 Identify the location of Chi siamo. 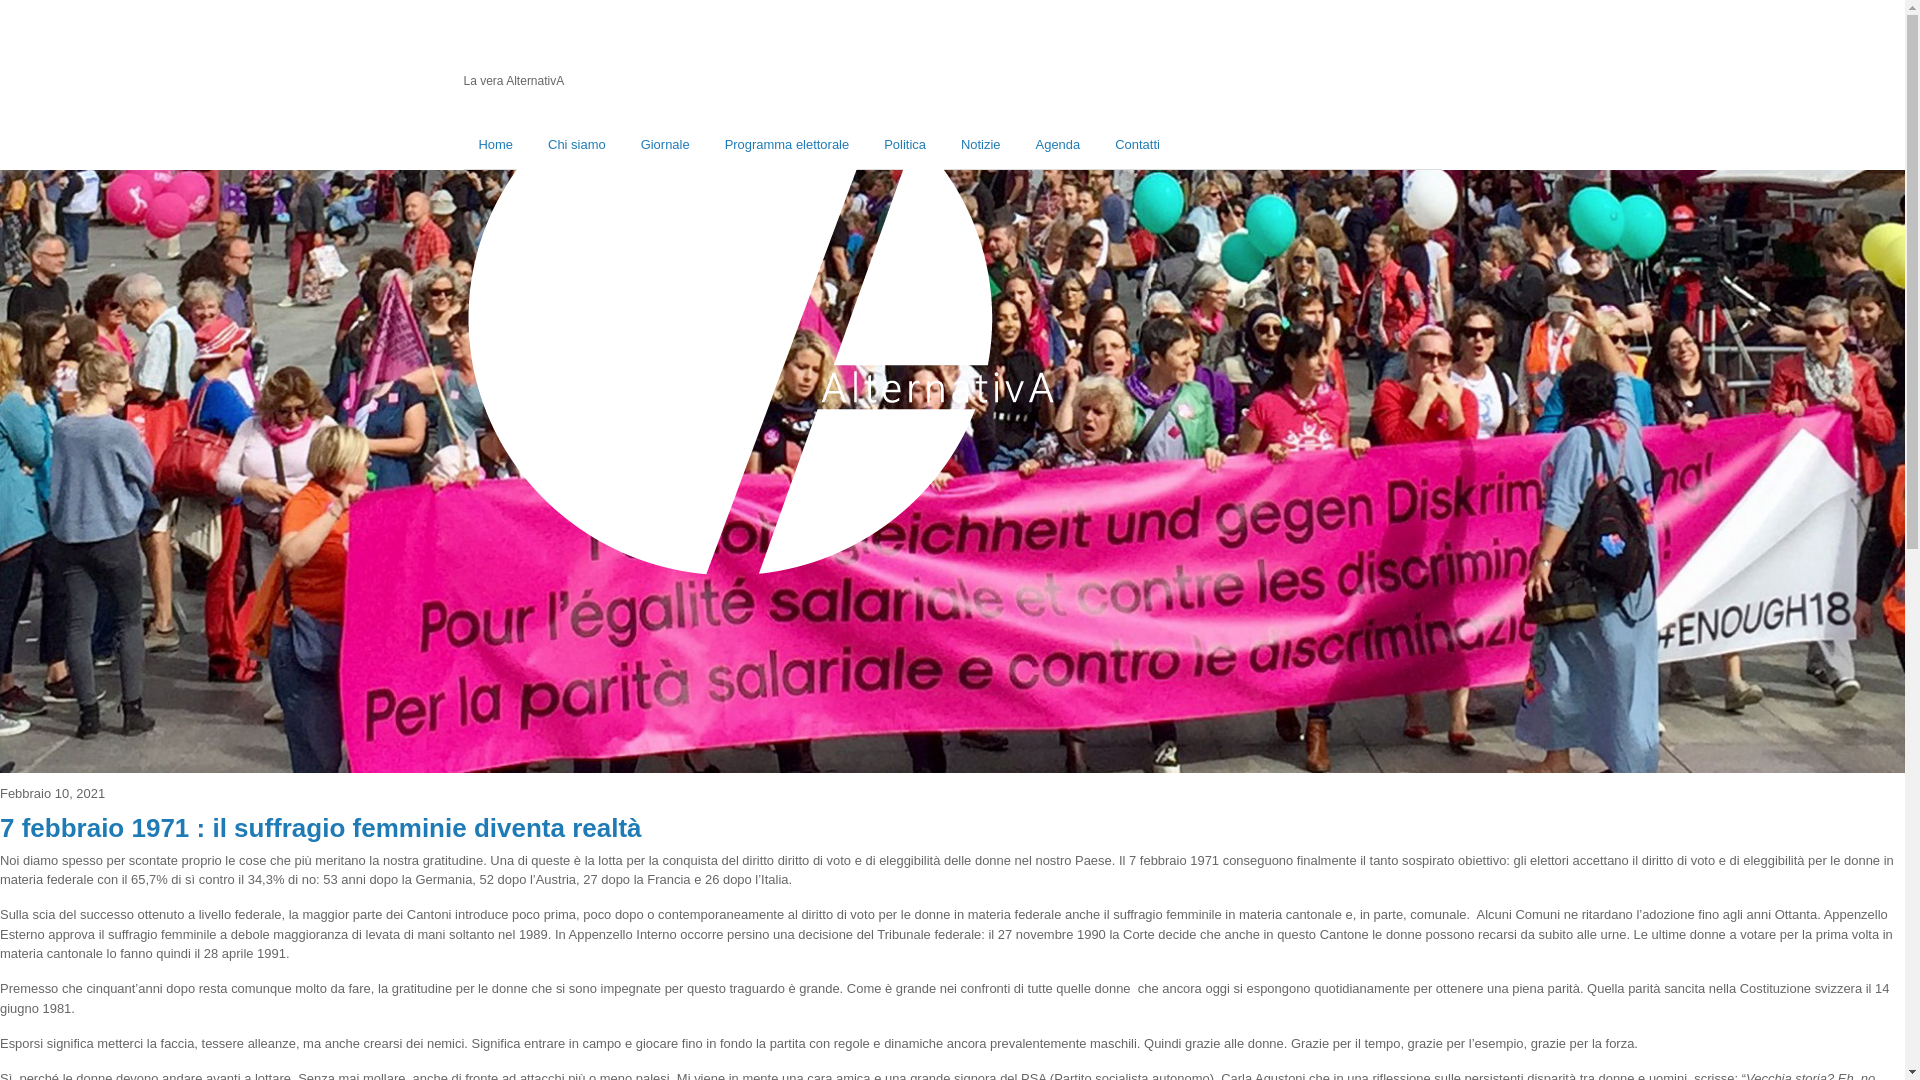
(577, 145).